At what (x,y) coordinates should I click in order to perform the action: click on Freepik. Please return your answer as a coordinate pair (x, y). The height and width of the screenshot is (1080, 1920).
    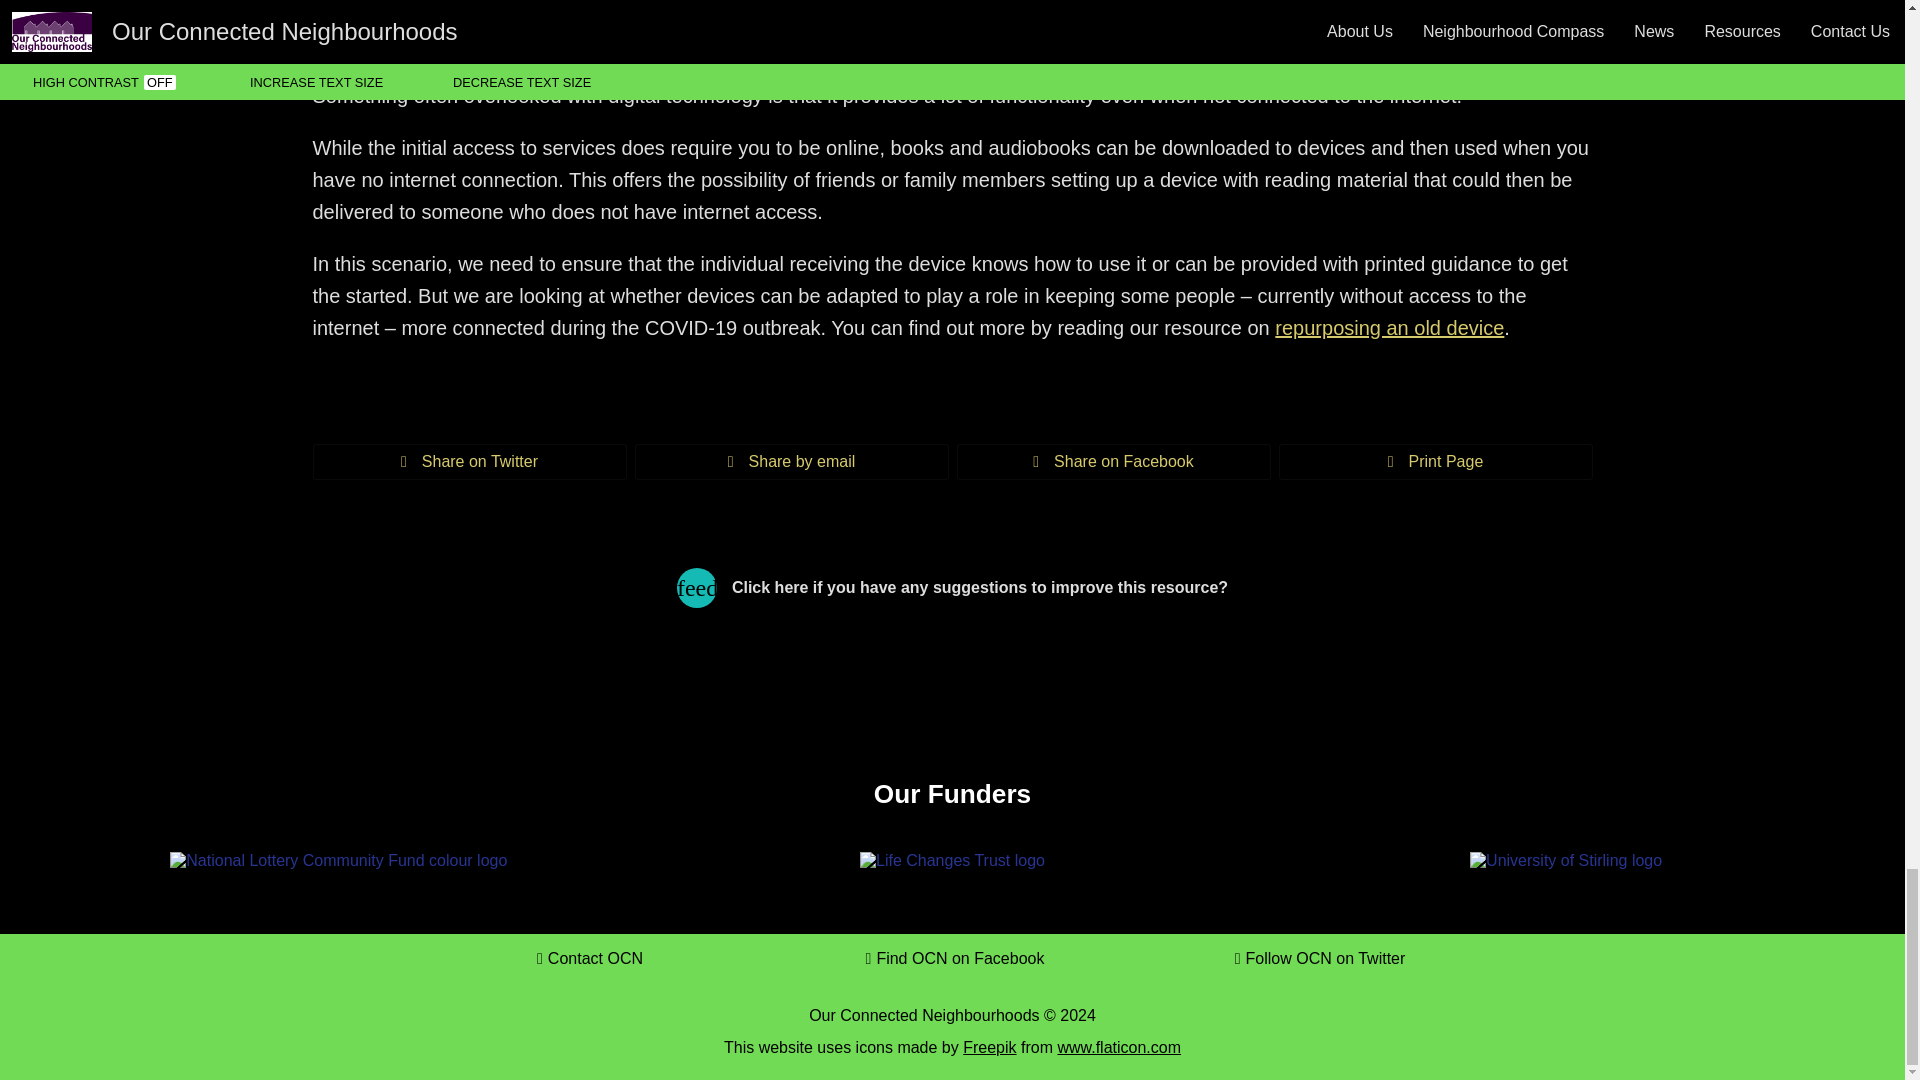
    Looking at the image, I should click on (989, 1047).